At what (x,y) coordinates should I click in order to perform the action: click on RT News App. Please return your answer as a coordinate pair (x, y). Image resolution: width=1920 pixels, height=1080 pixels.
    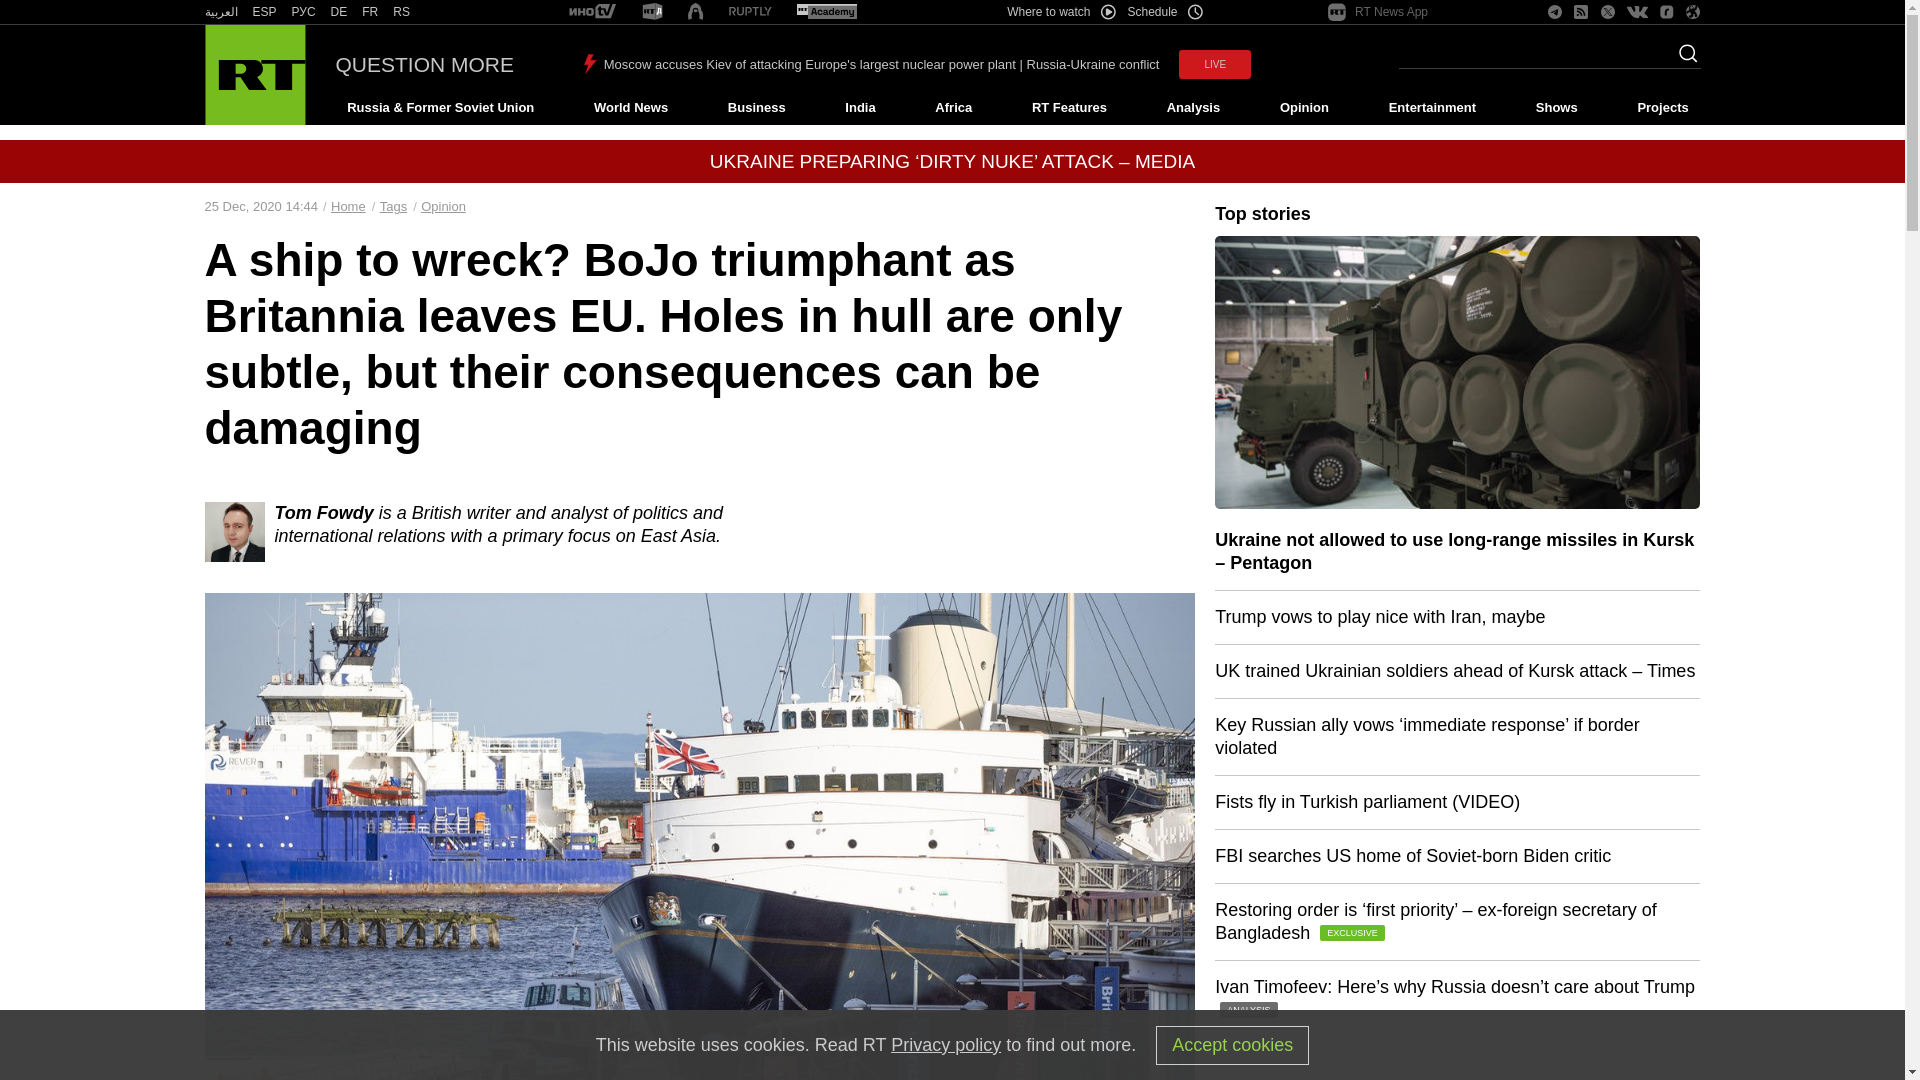
    Looking at the image, I should click on (1378, 12).